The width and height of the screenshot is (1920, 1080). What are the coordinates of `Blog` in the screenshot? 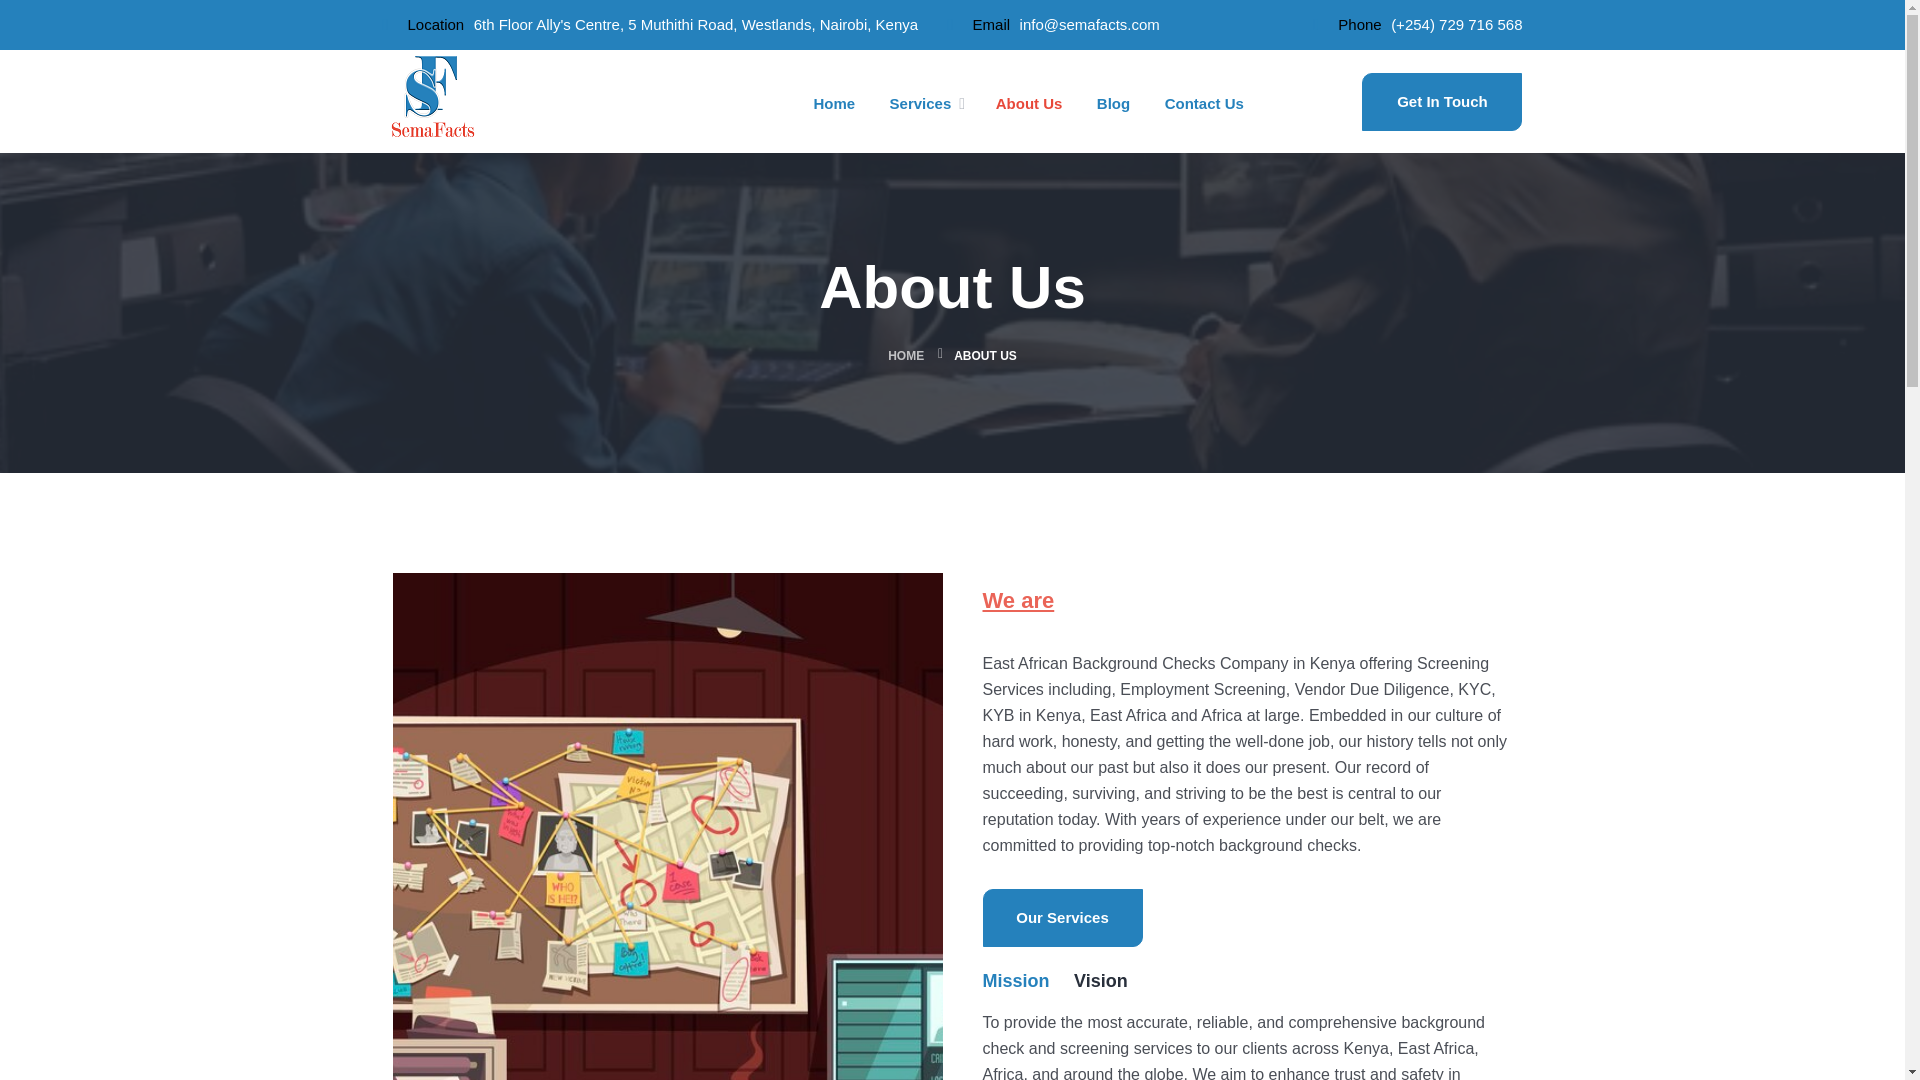 It's located at (1113, 102).